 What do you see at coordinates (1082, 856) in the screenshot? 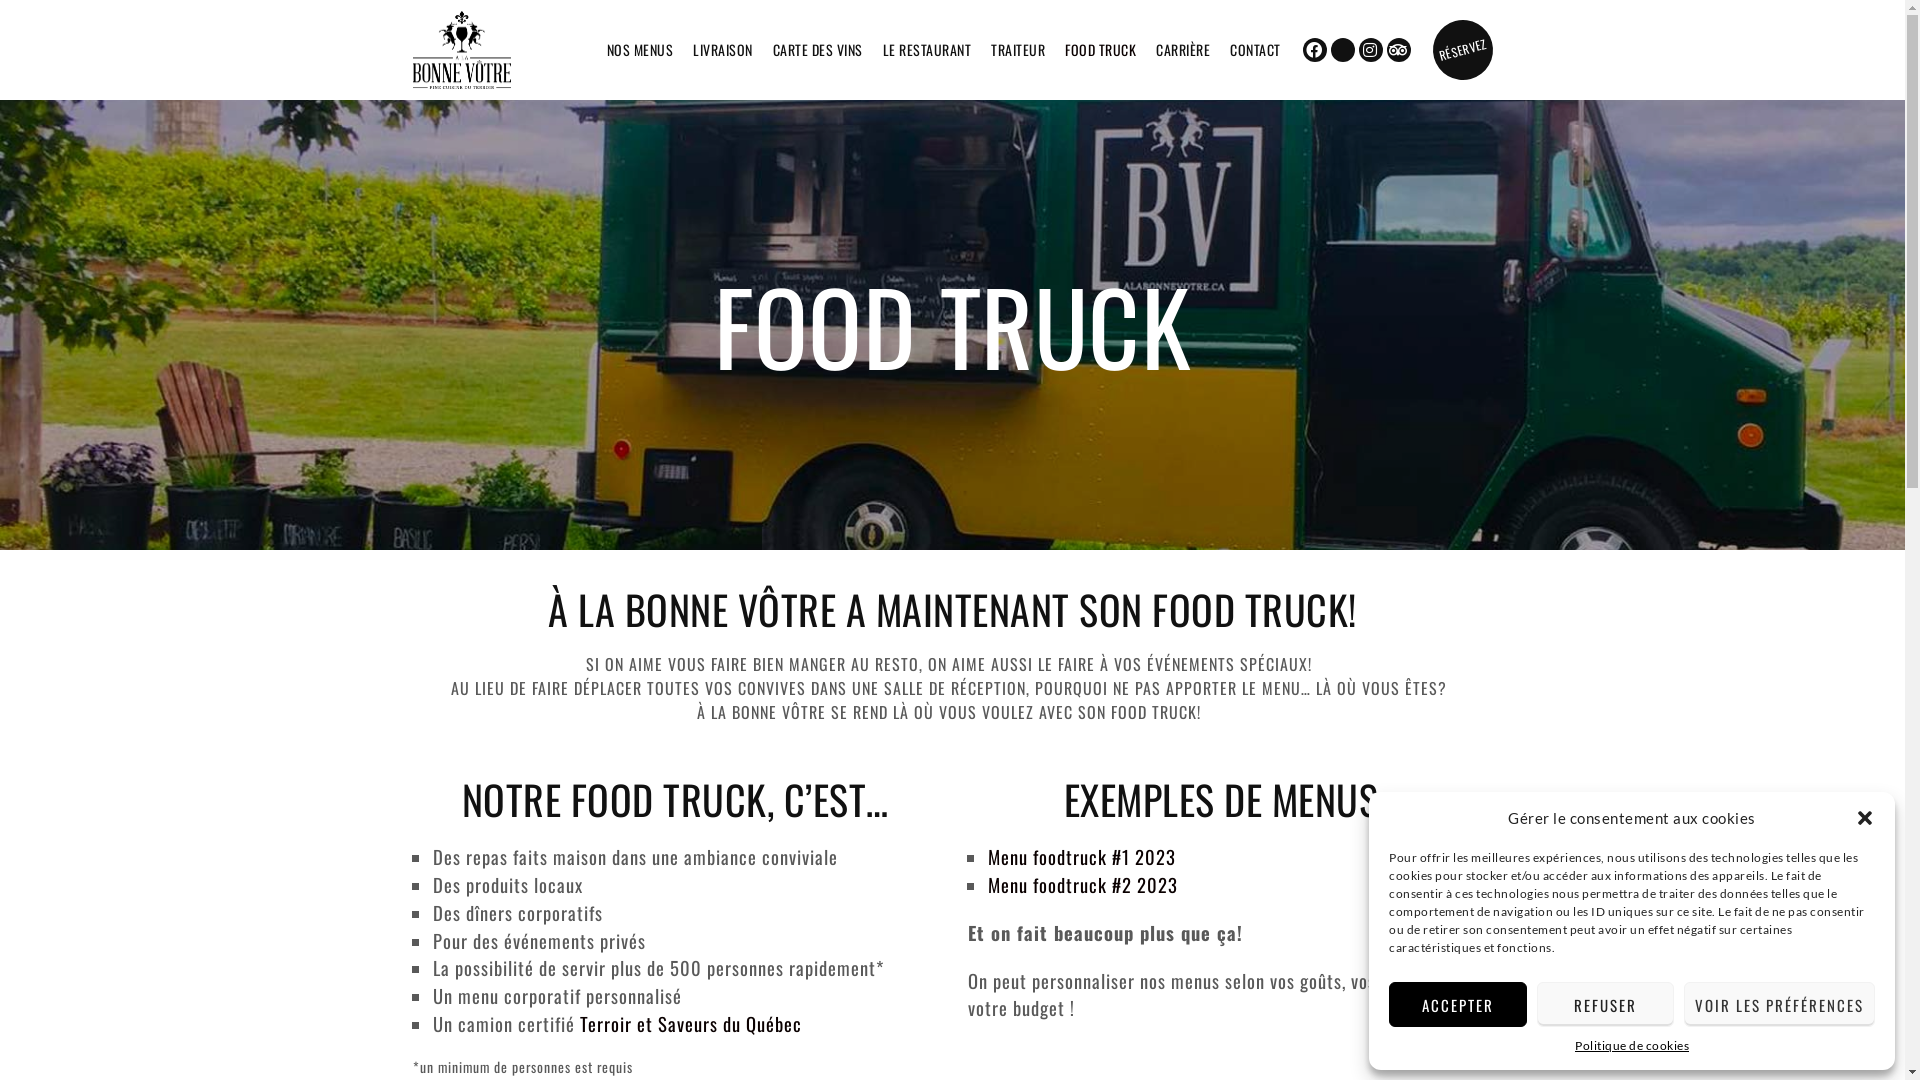
I see `Menu foodtruck #1 2023` at bounding box center [1082, 856].